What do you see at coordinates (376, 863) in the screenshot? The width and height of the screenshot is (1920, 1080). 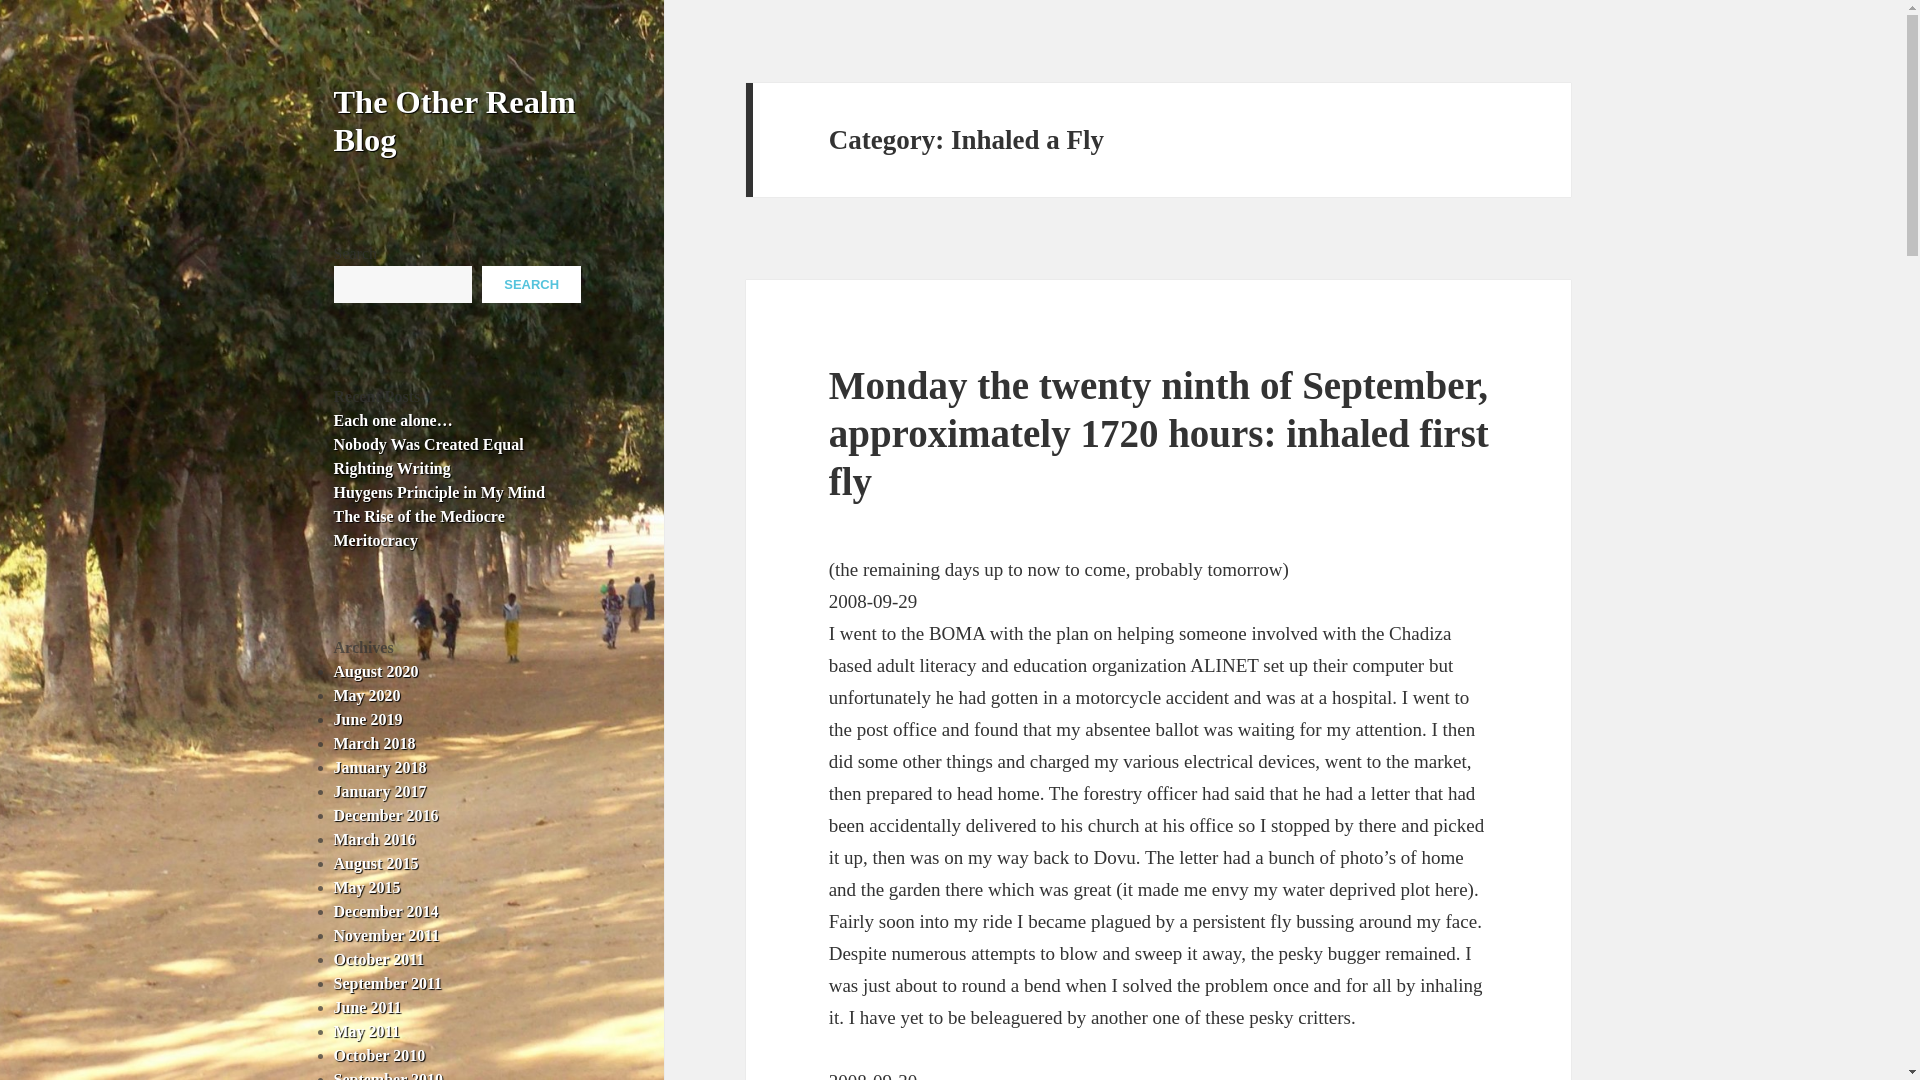 I see `August 2015` at bounding box center [376, 863].